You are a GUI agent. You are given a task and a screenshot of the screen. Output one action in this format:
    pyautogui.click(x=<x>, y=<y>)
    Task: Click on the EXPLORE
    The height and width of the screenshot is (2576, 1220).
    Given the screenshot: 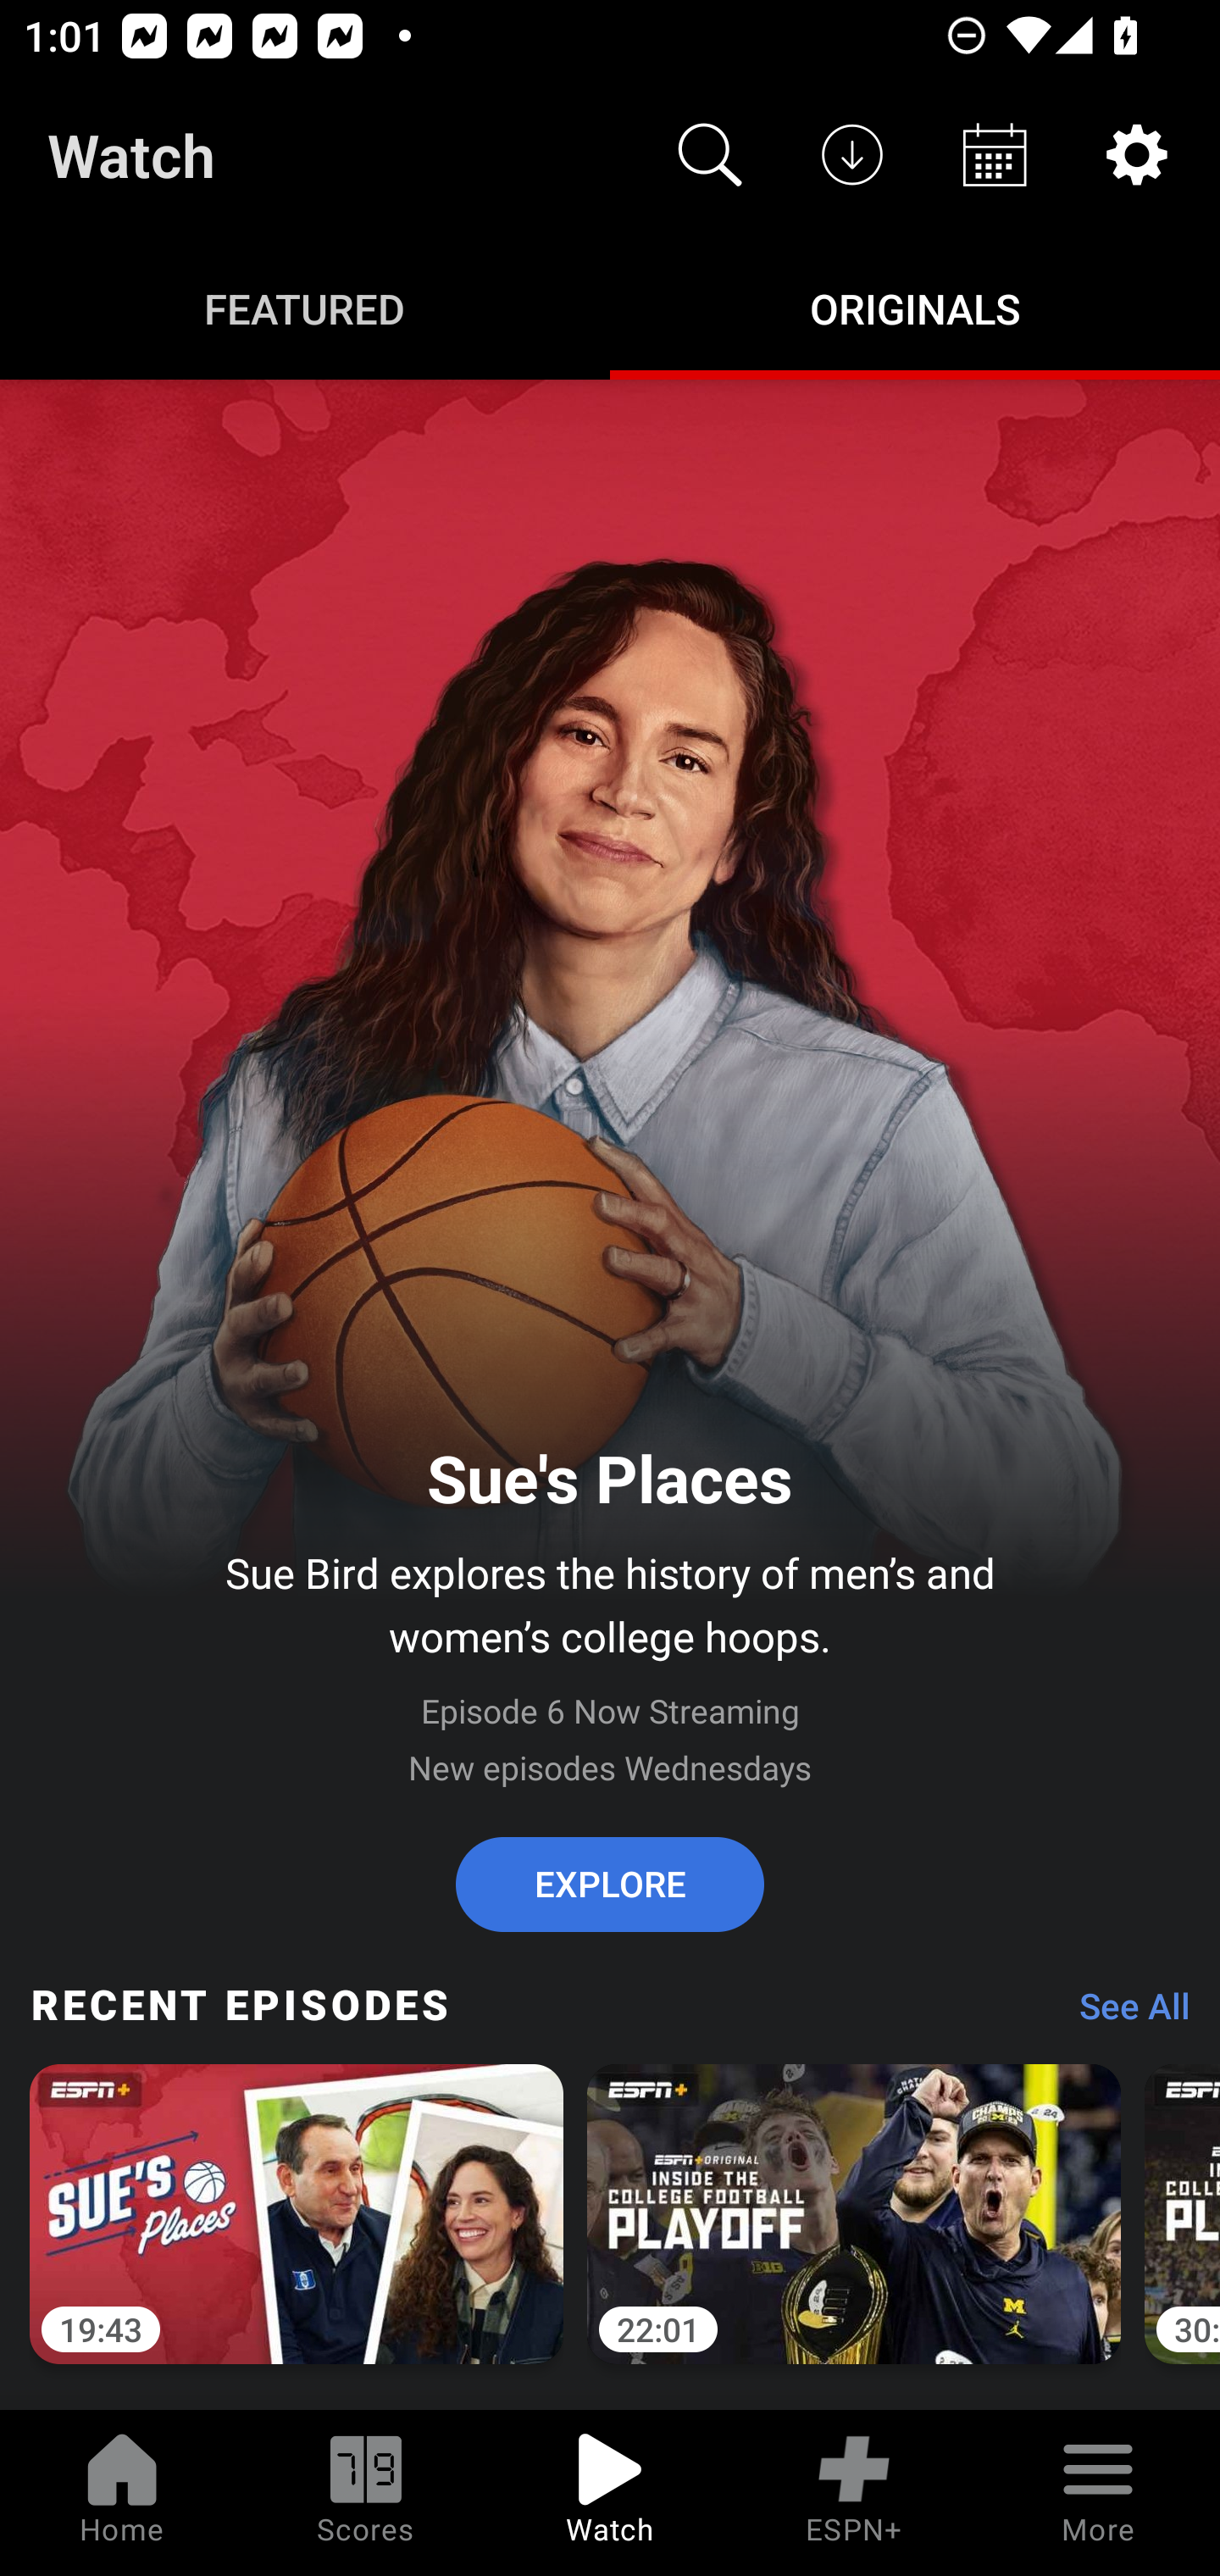 What is the action you would take?
    pyautogui.click(x=610, y=1885)
    